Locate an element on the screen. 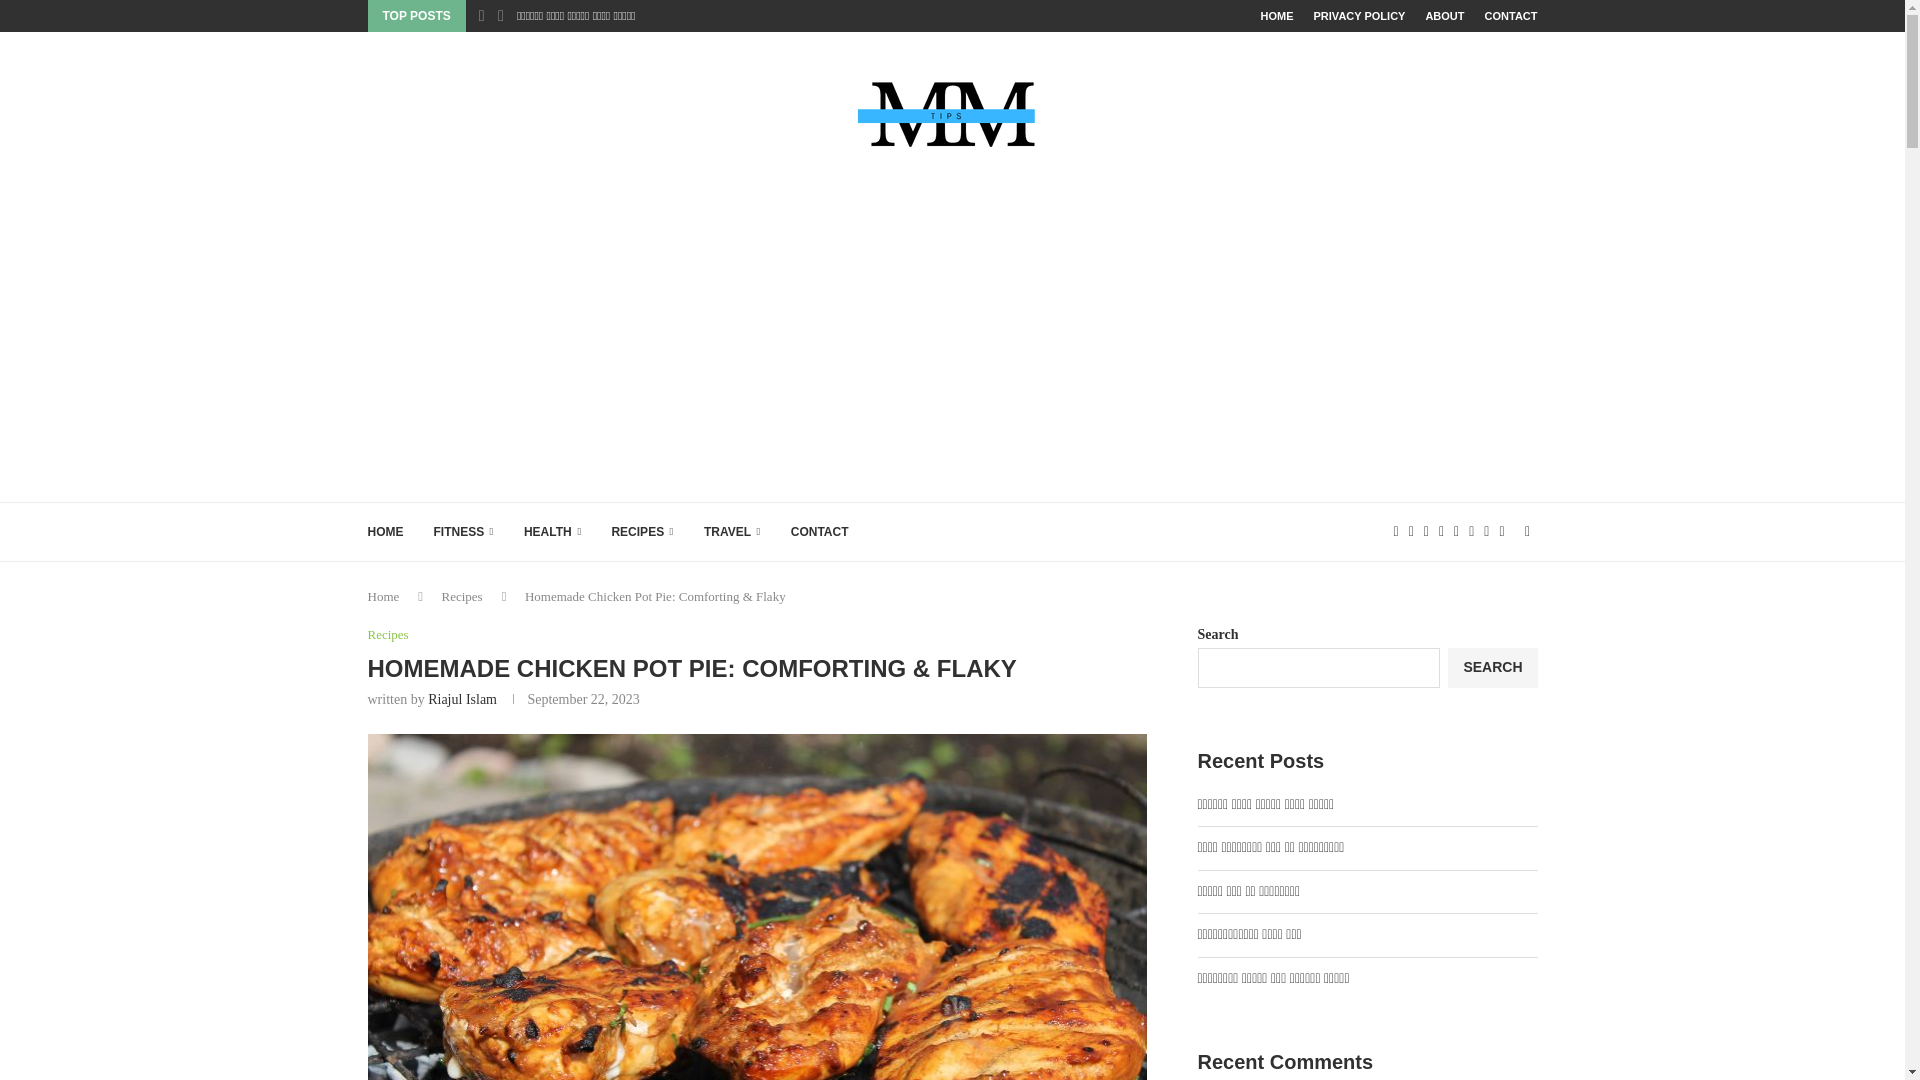 The height and width of the screenshot is (1080, 1920). ABOUT is located at coordinates (1444, 16).